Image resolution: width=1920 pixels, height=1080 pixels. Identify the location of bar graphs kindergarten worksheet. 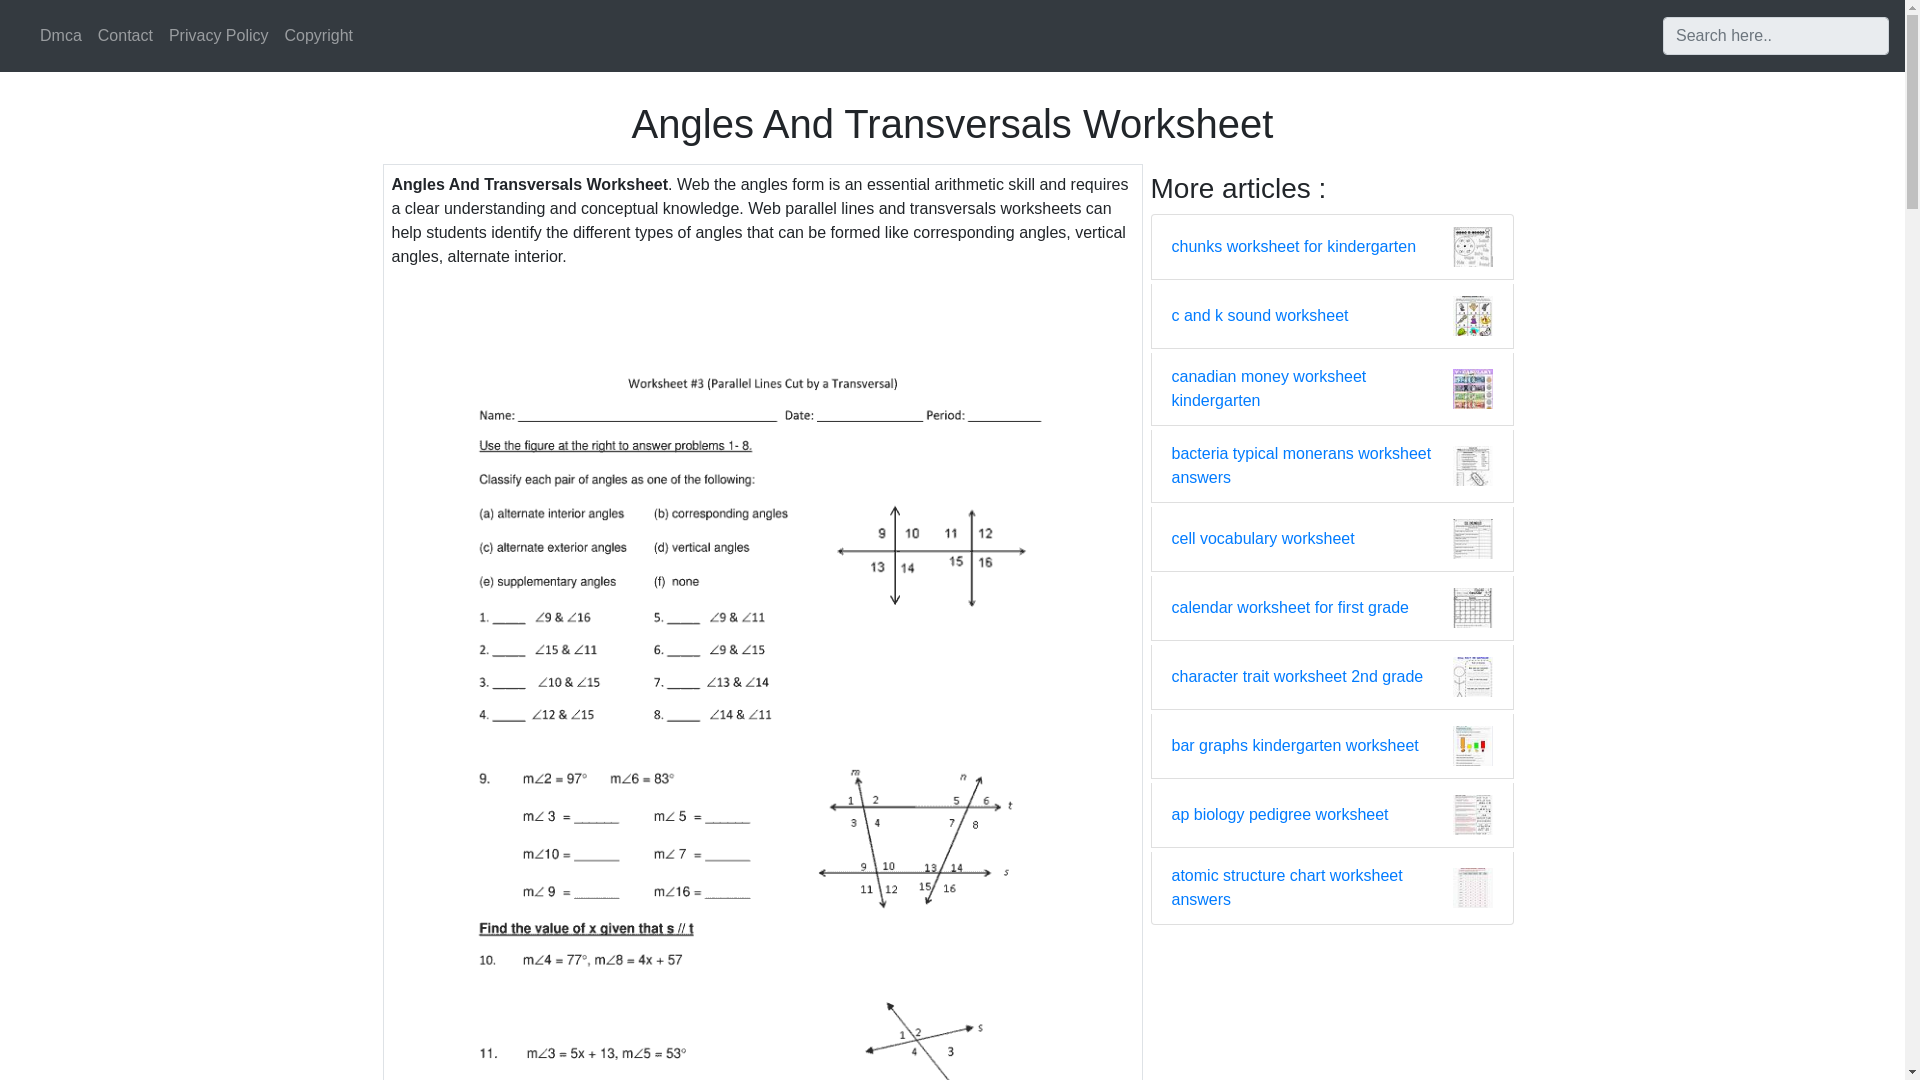
(1294, 746).